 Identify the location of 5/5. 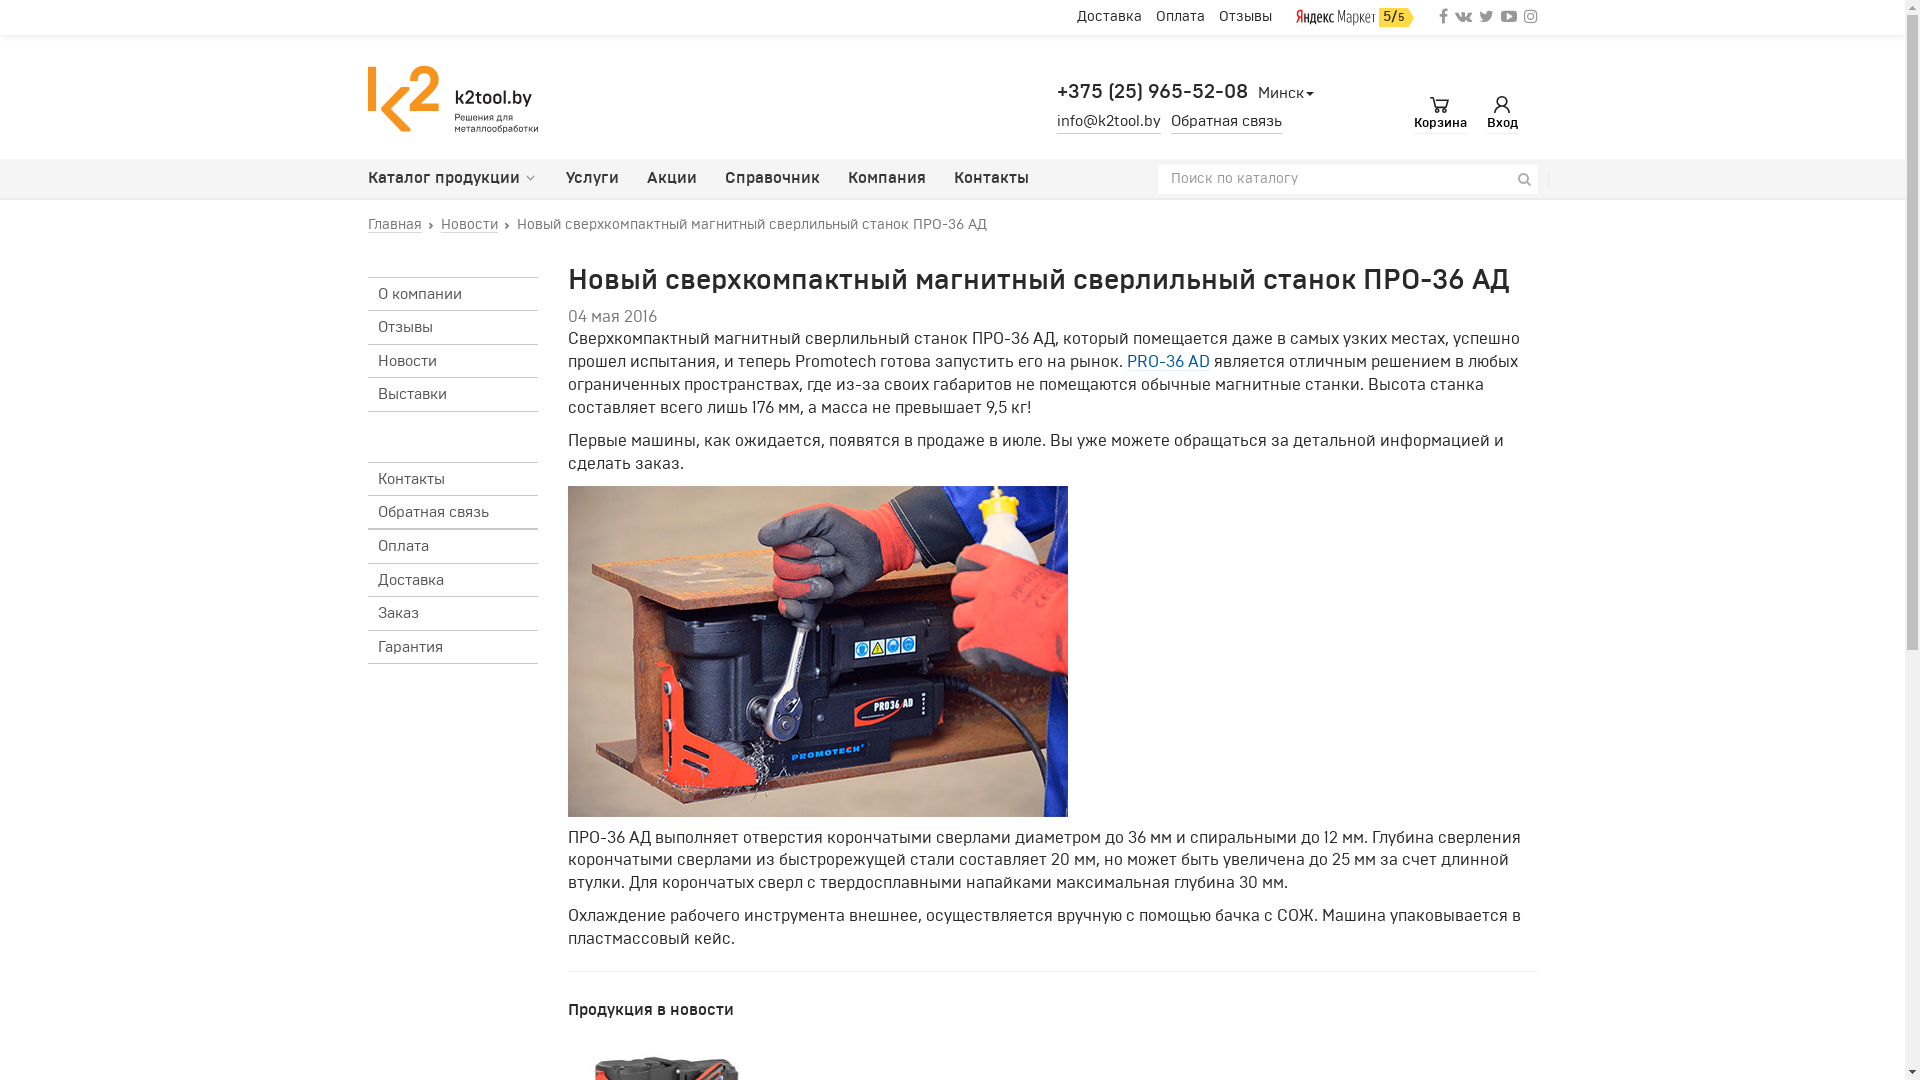
(1356, 18).